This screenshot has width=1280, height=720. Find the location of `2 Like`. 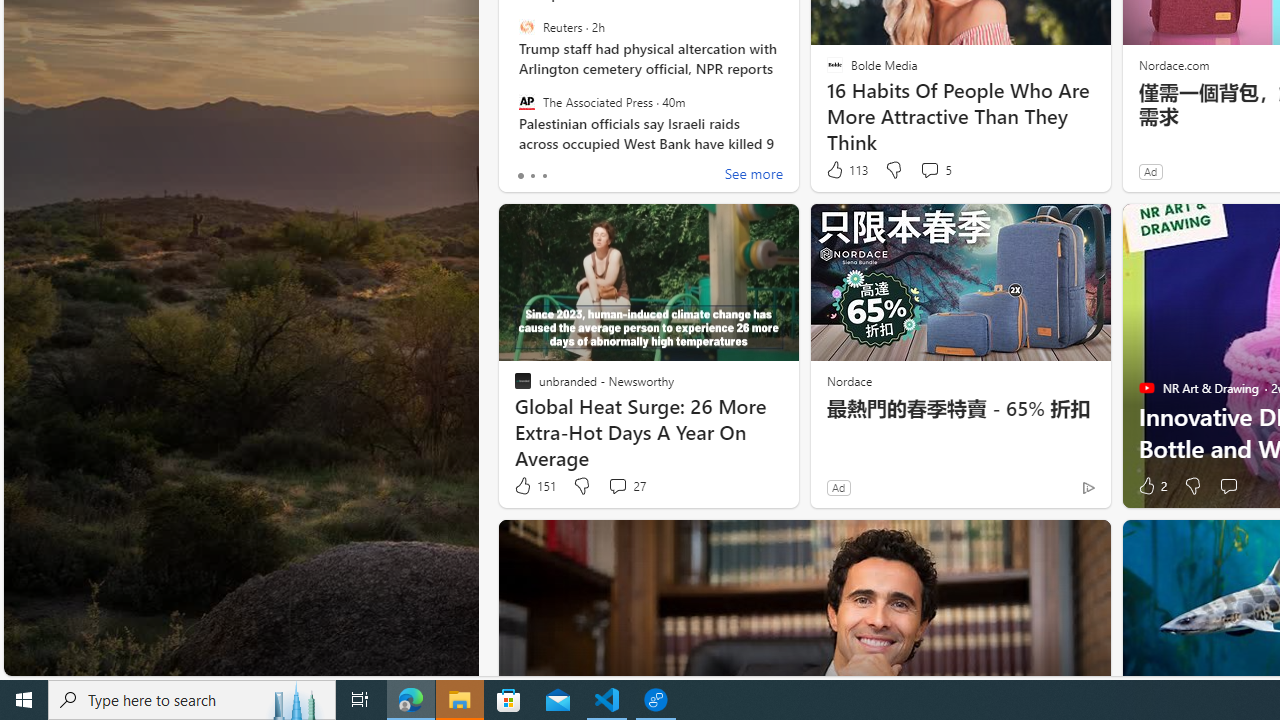

2 Like is located at coordinates (1151, 486).